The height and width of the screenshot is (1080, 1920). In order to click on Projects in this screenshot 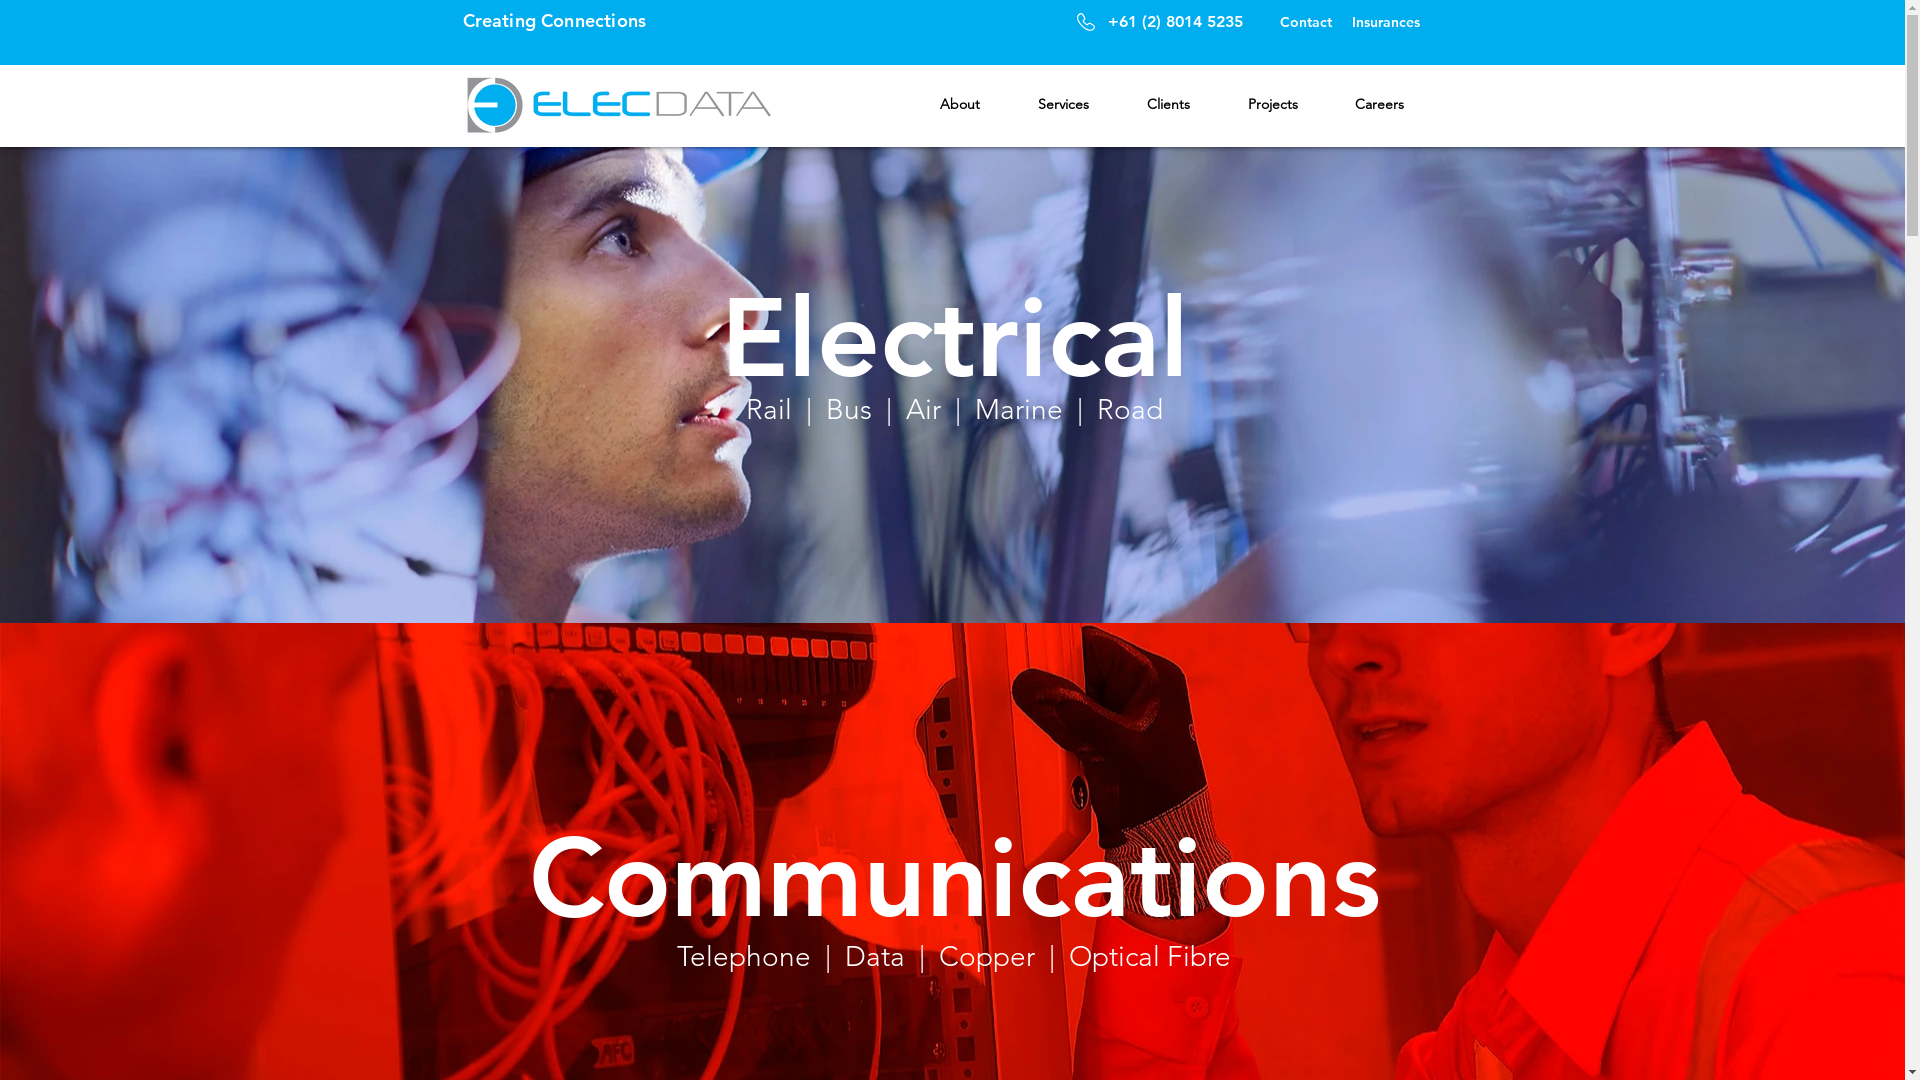, I will do `click(1272, 104)`.